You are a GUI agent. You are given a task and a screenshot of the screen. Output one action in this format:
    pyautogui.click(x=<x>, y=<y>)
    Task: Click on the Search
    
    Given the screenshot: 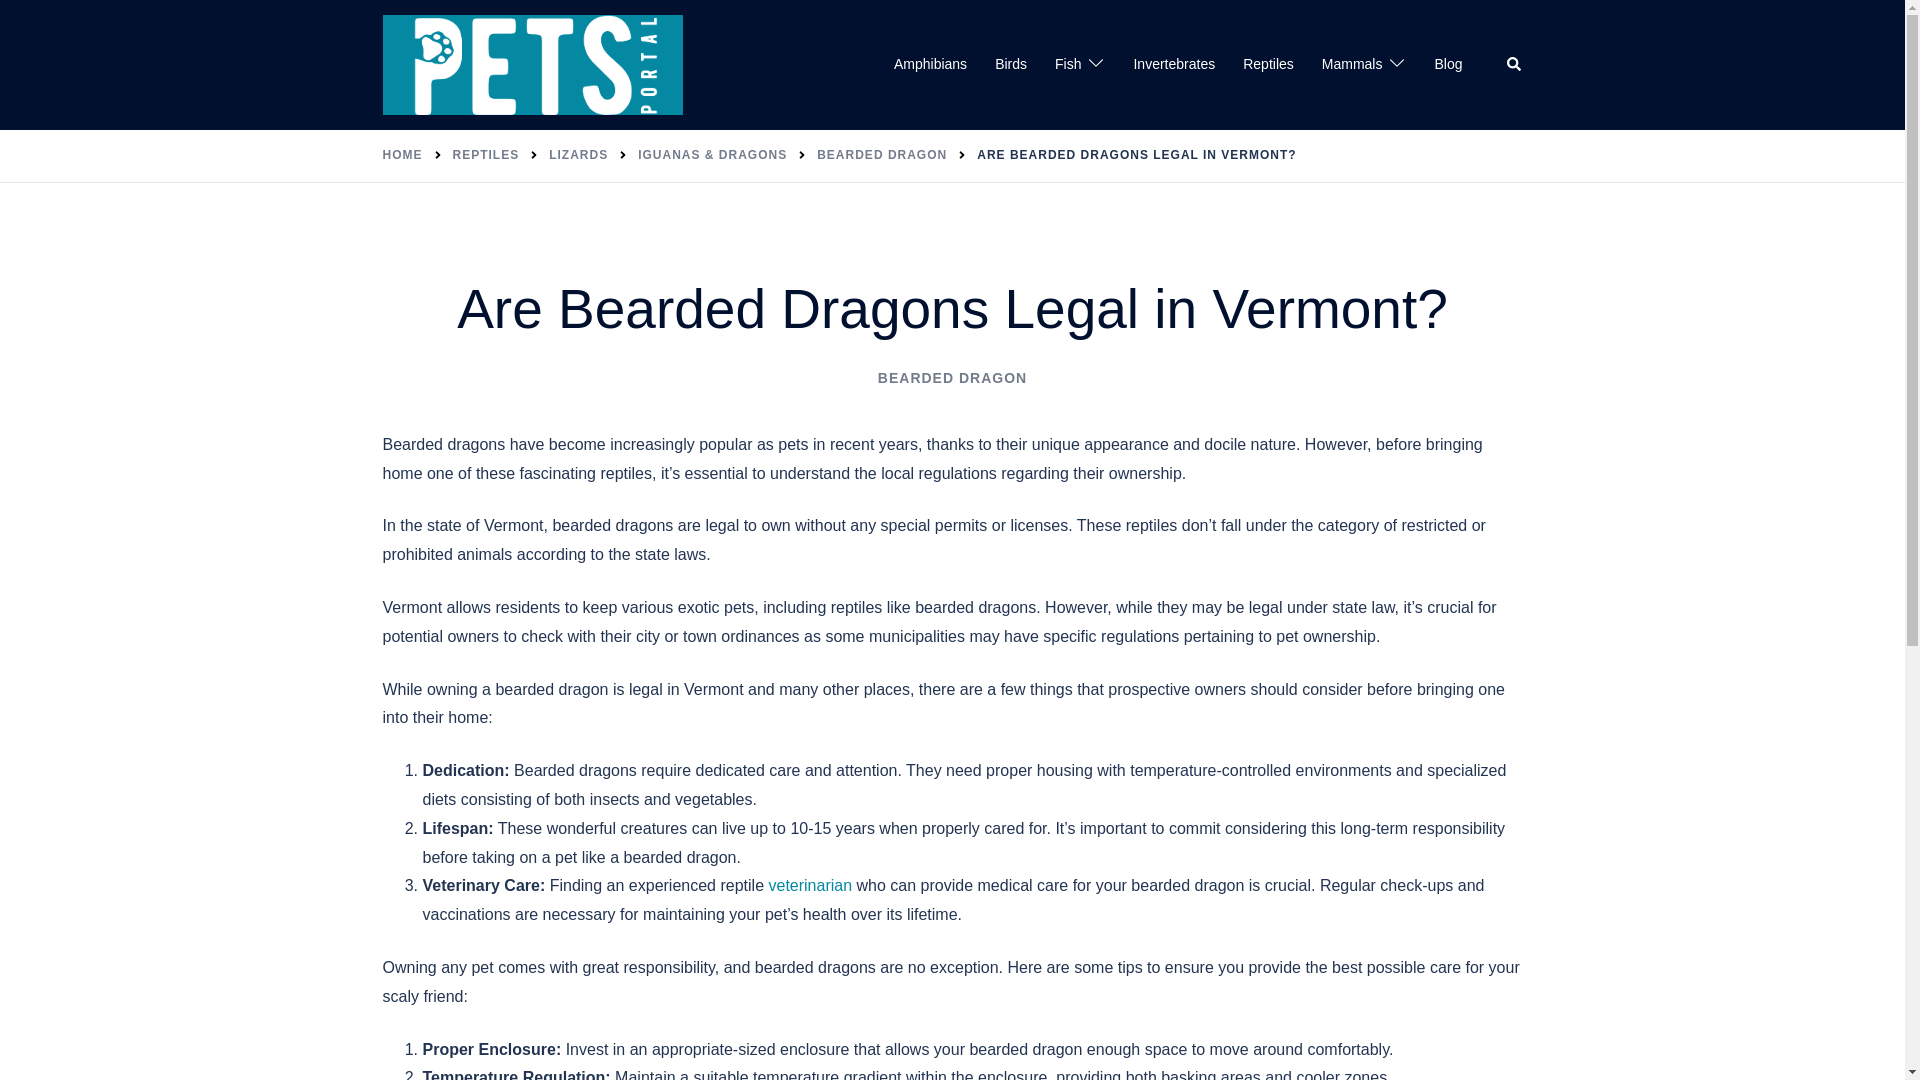 What is the action you would take?
    pyautogui.click(x=1514, y=65)
    